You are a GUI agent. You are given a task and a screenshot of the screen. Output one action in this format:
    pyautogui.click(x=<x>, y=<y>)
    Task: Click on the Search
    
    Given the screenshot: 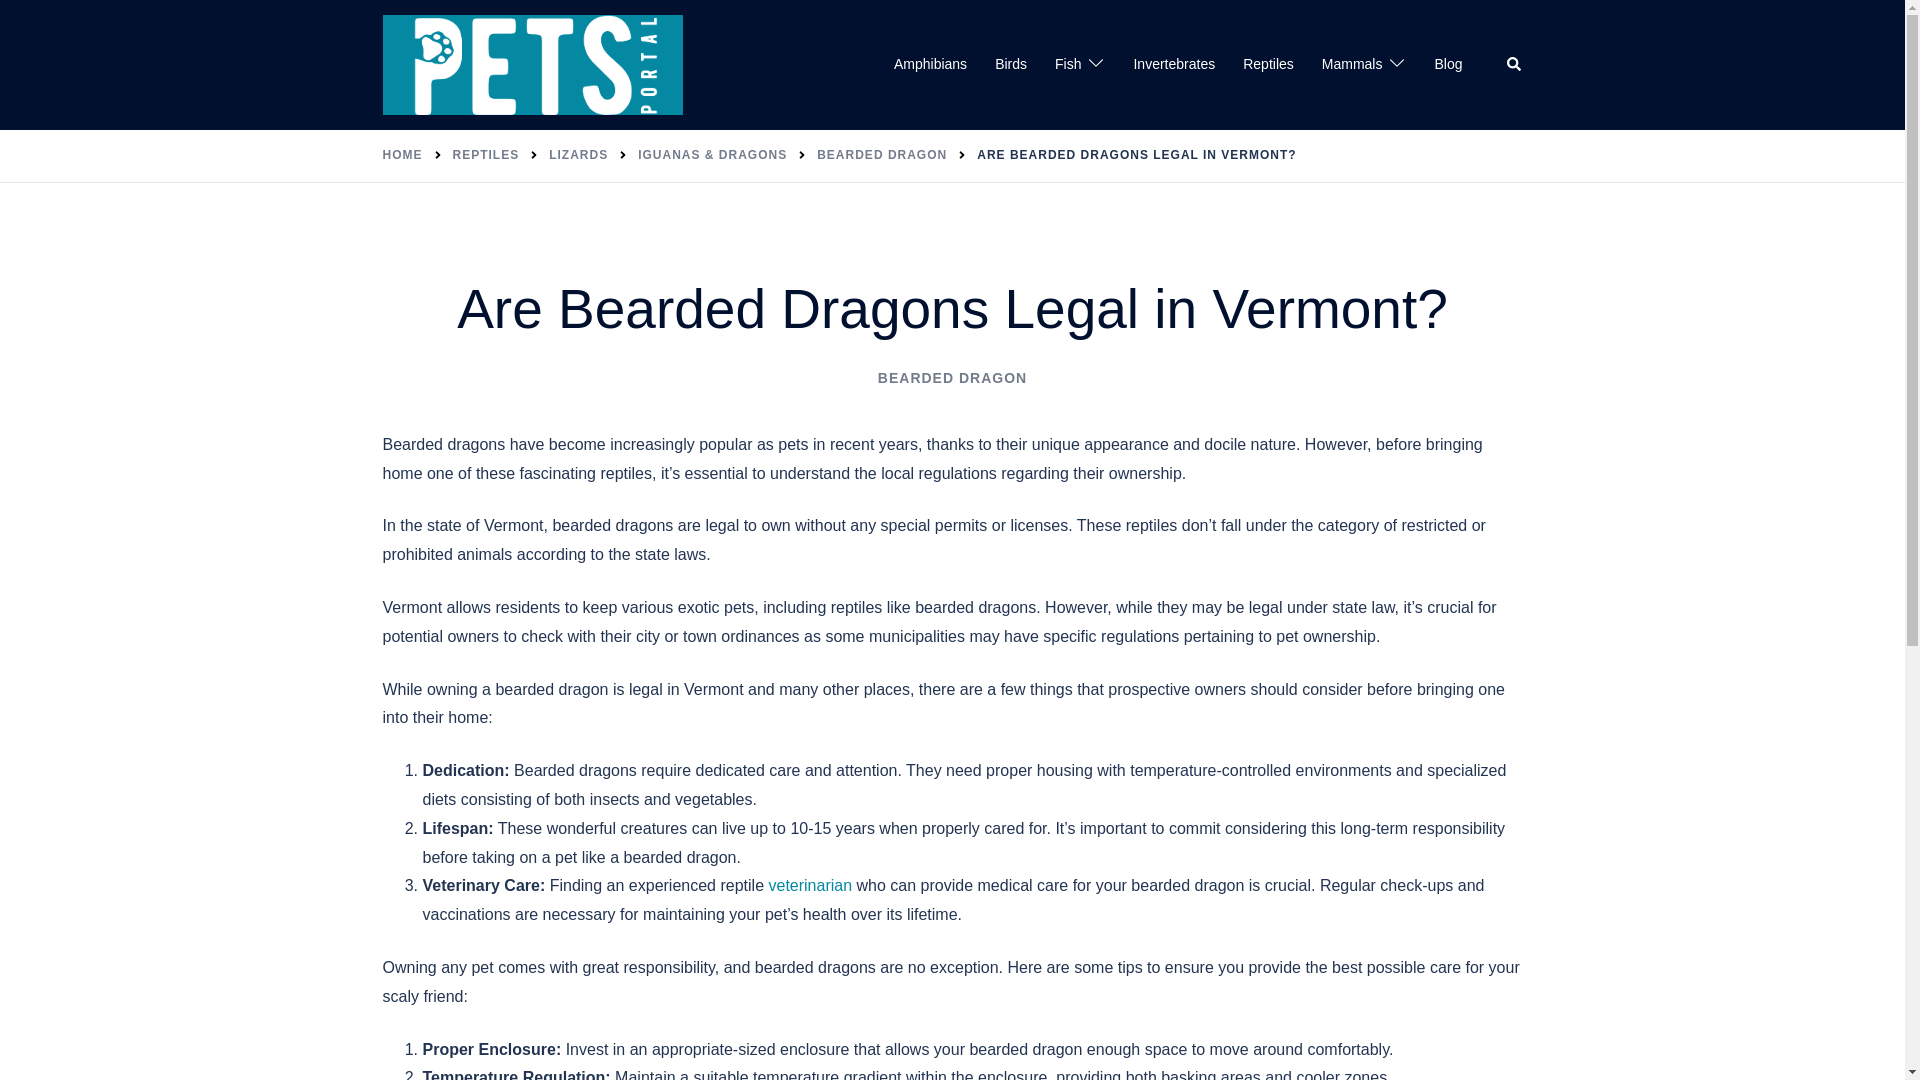 What is the action you would take?
    pyautogui.click(x=1514, y=65)
    